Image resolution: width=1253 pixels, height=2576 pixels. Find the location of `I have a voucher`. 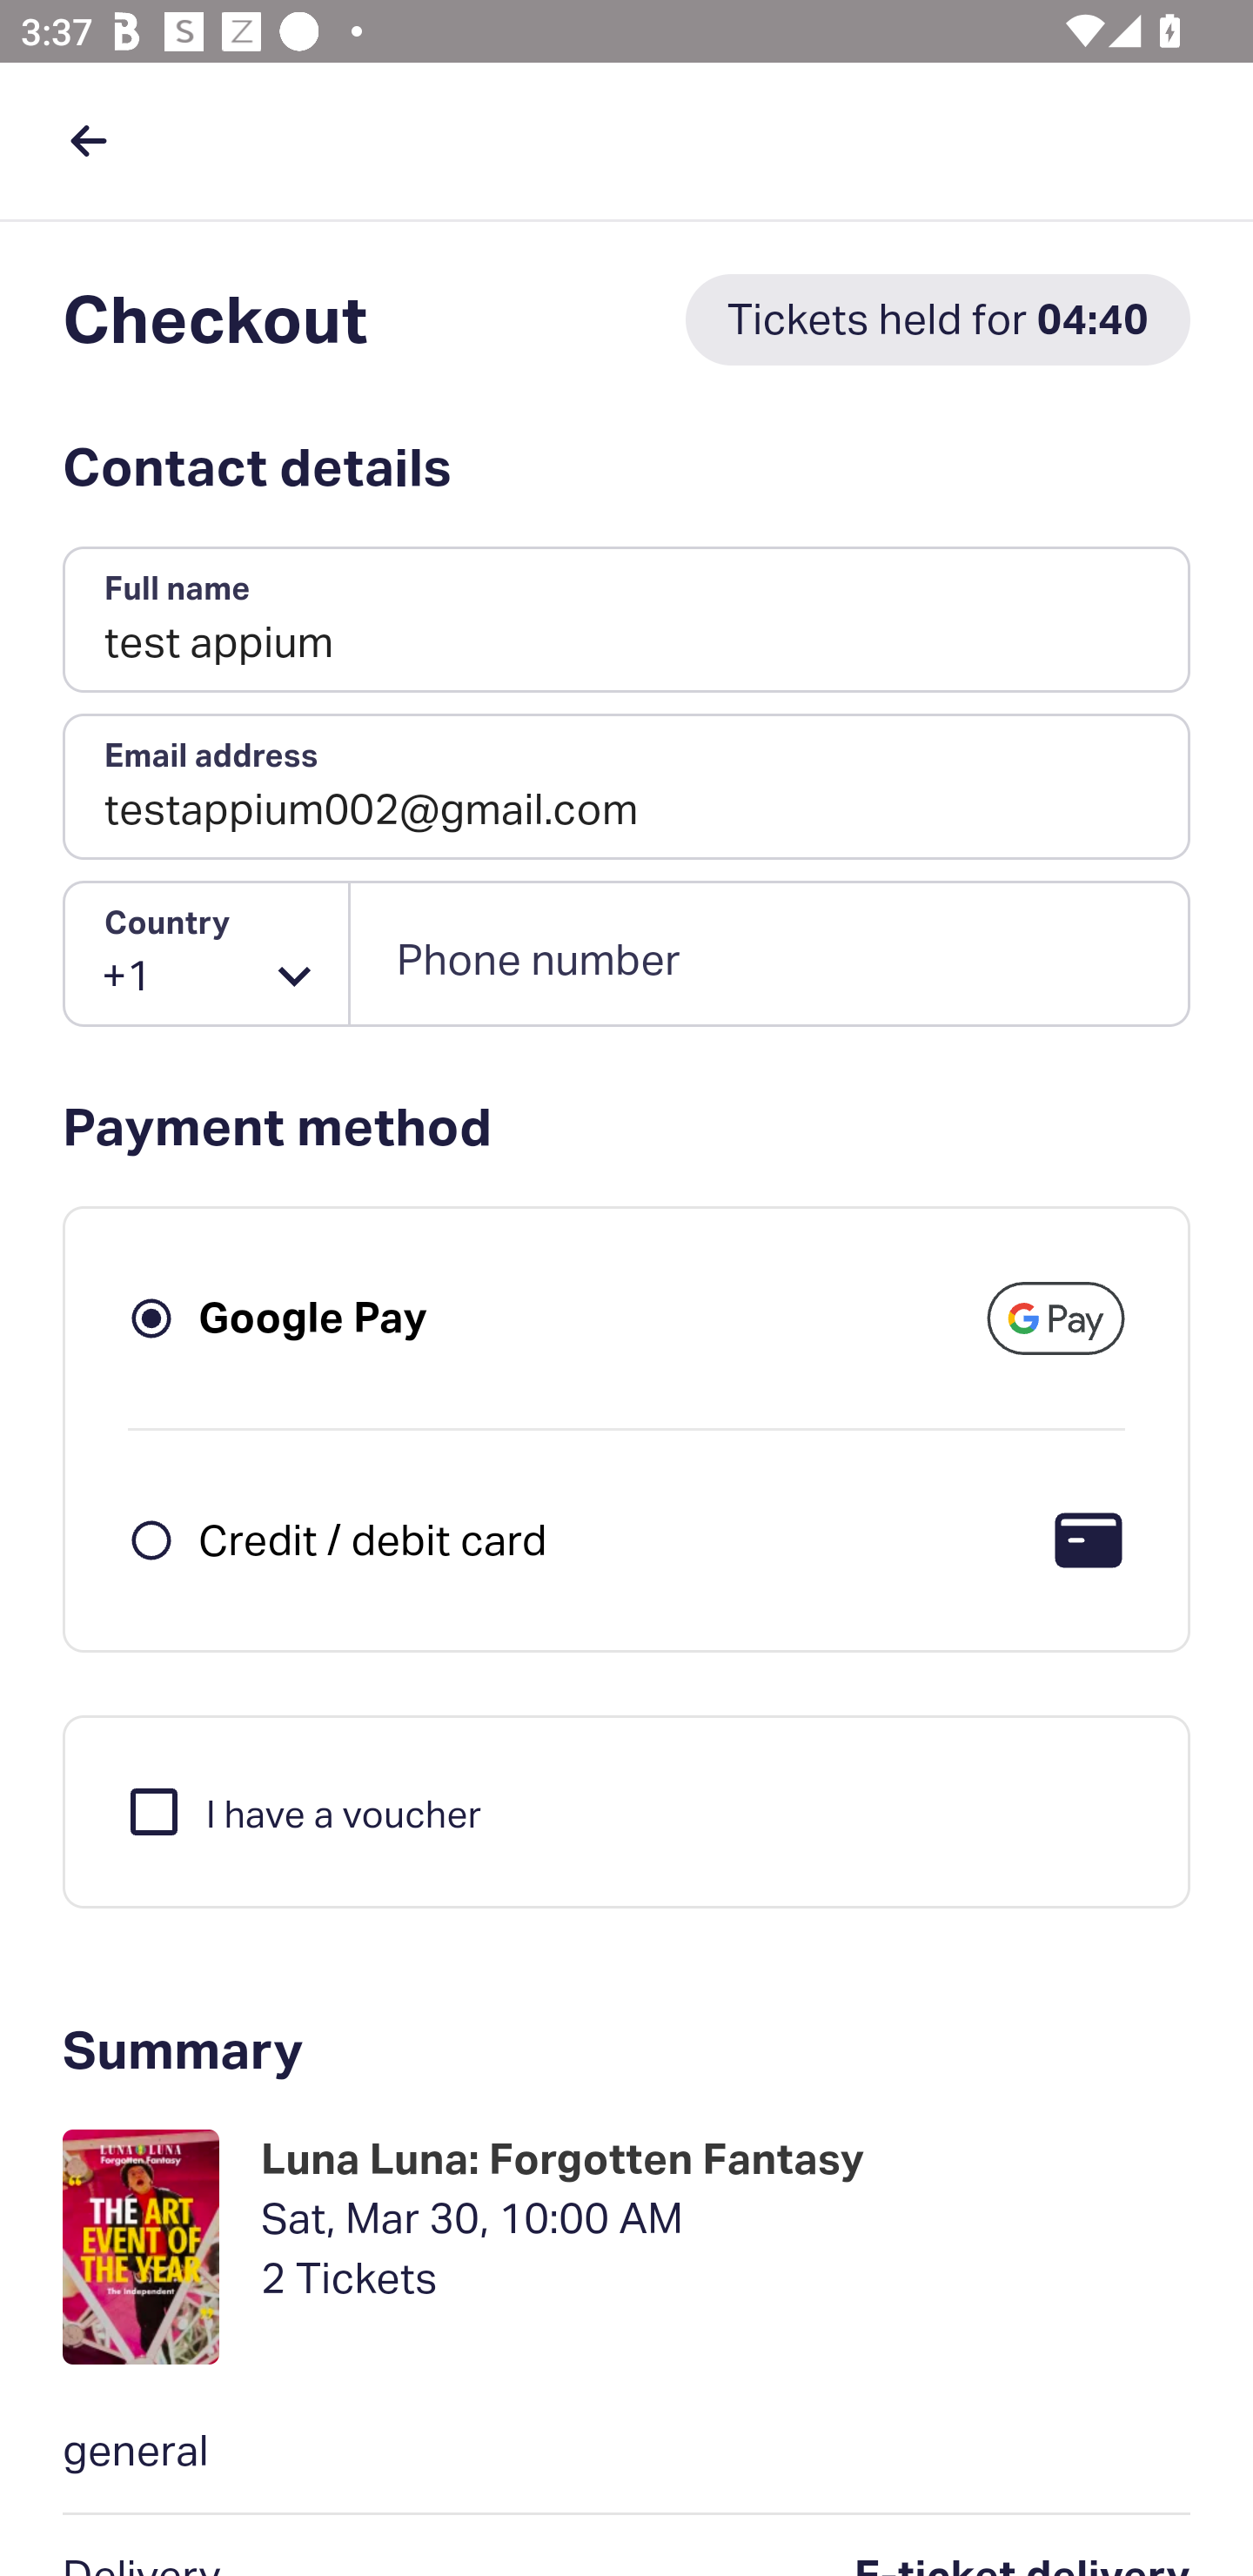

I have a voucher is located at coordinates (303, 1810).